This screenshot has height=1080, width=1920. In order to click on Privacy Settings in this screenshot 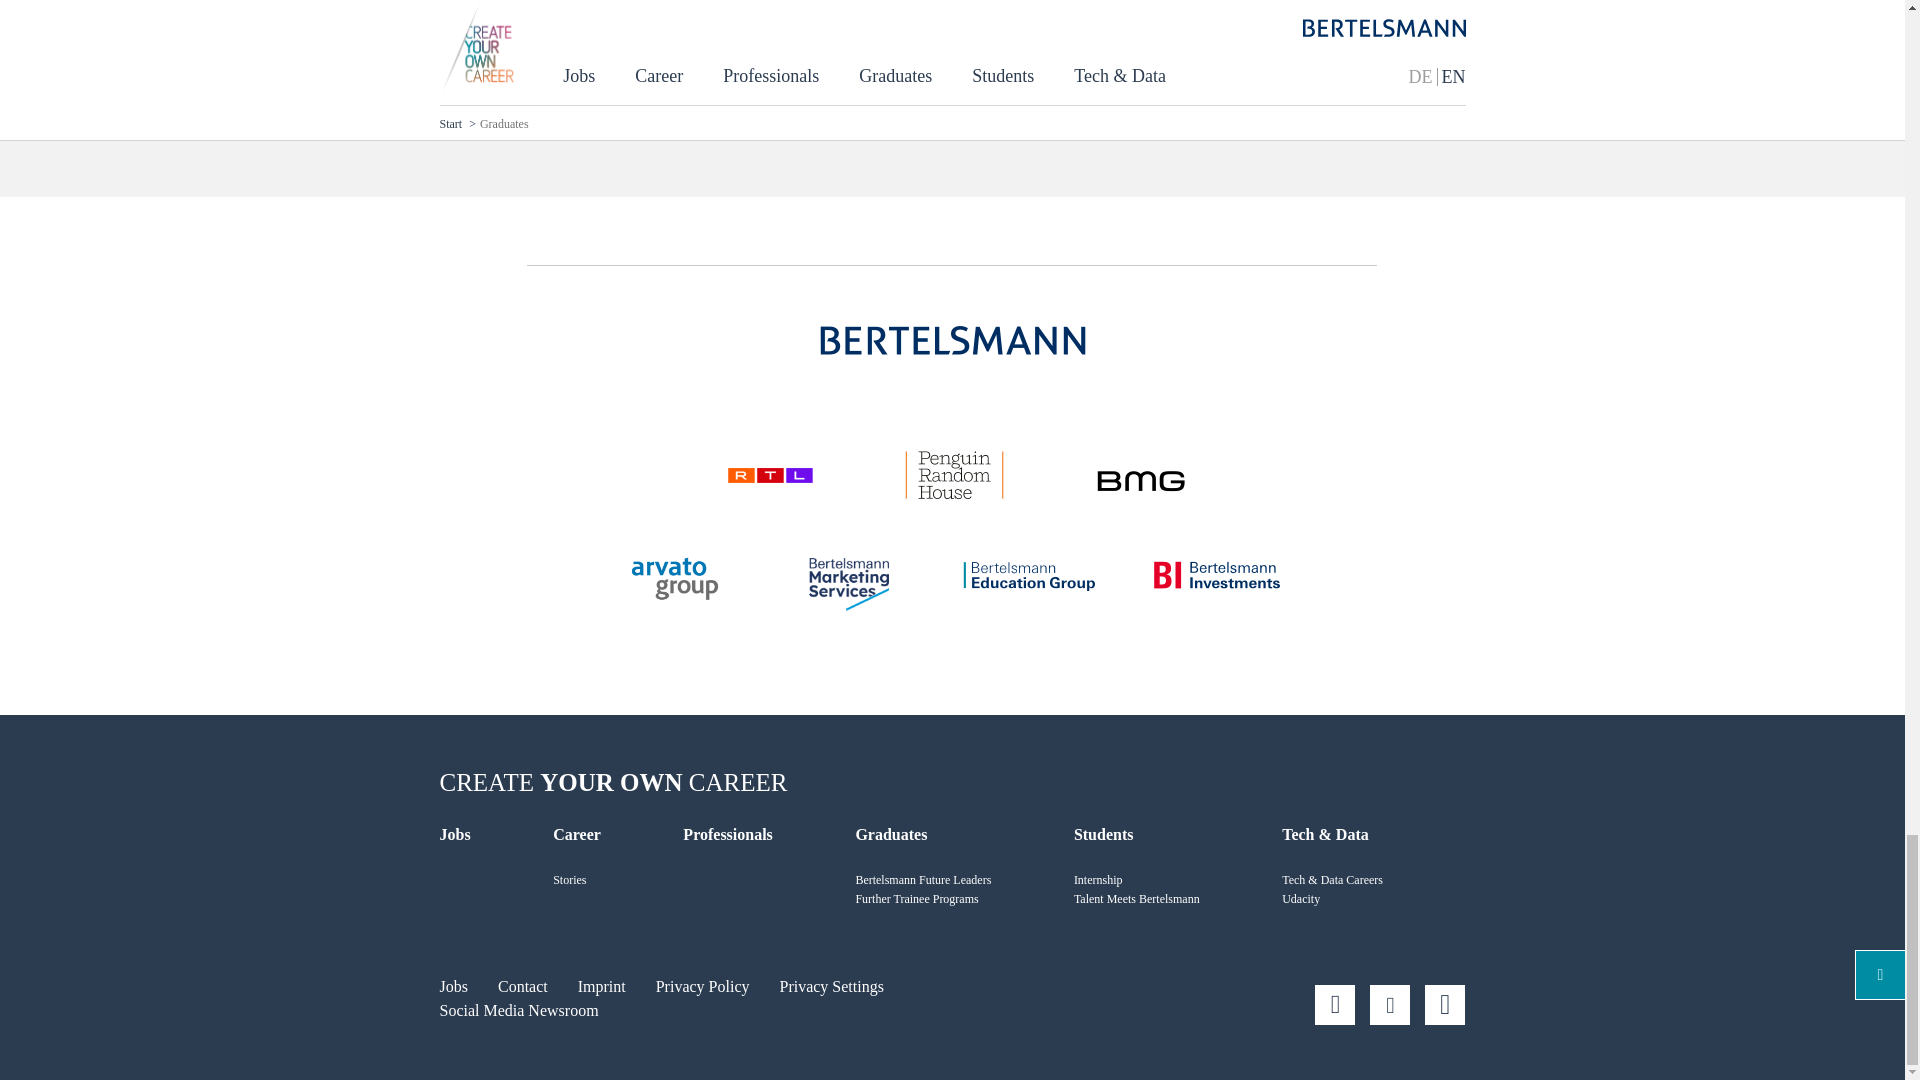, I will do `click(831, 986)`.